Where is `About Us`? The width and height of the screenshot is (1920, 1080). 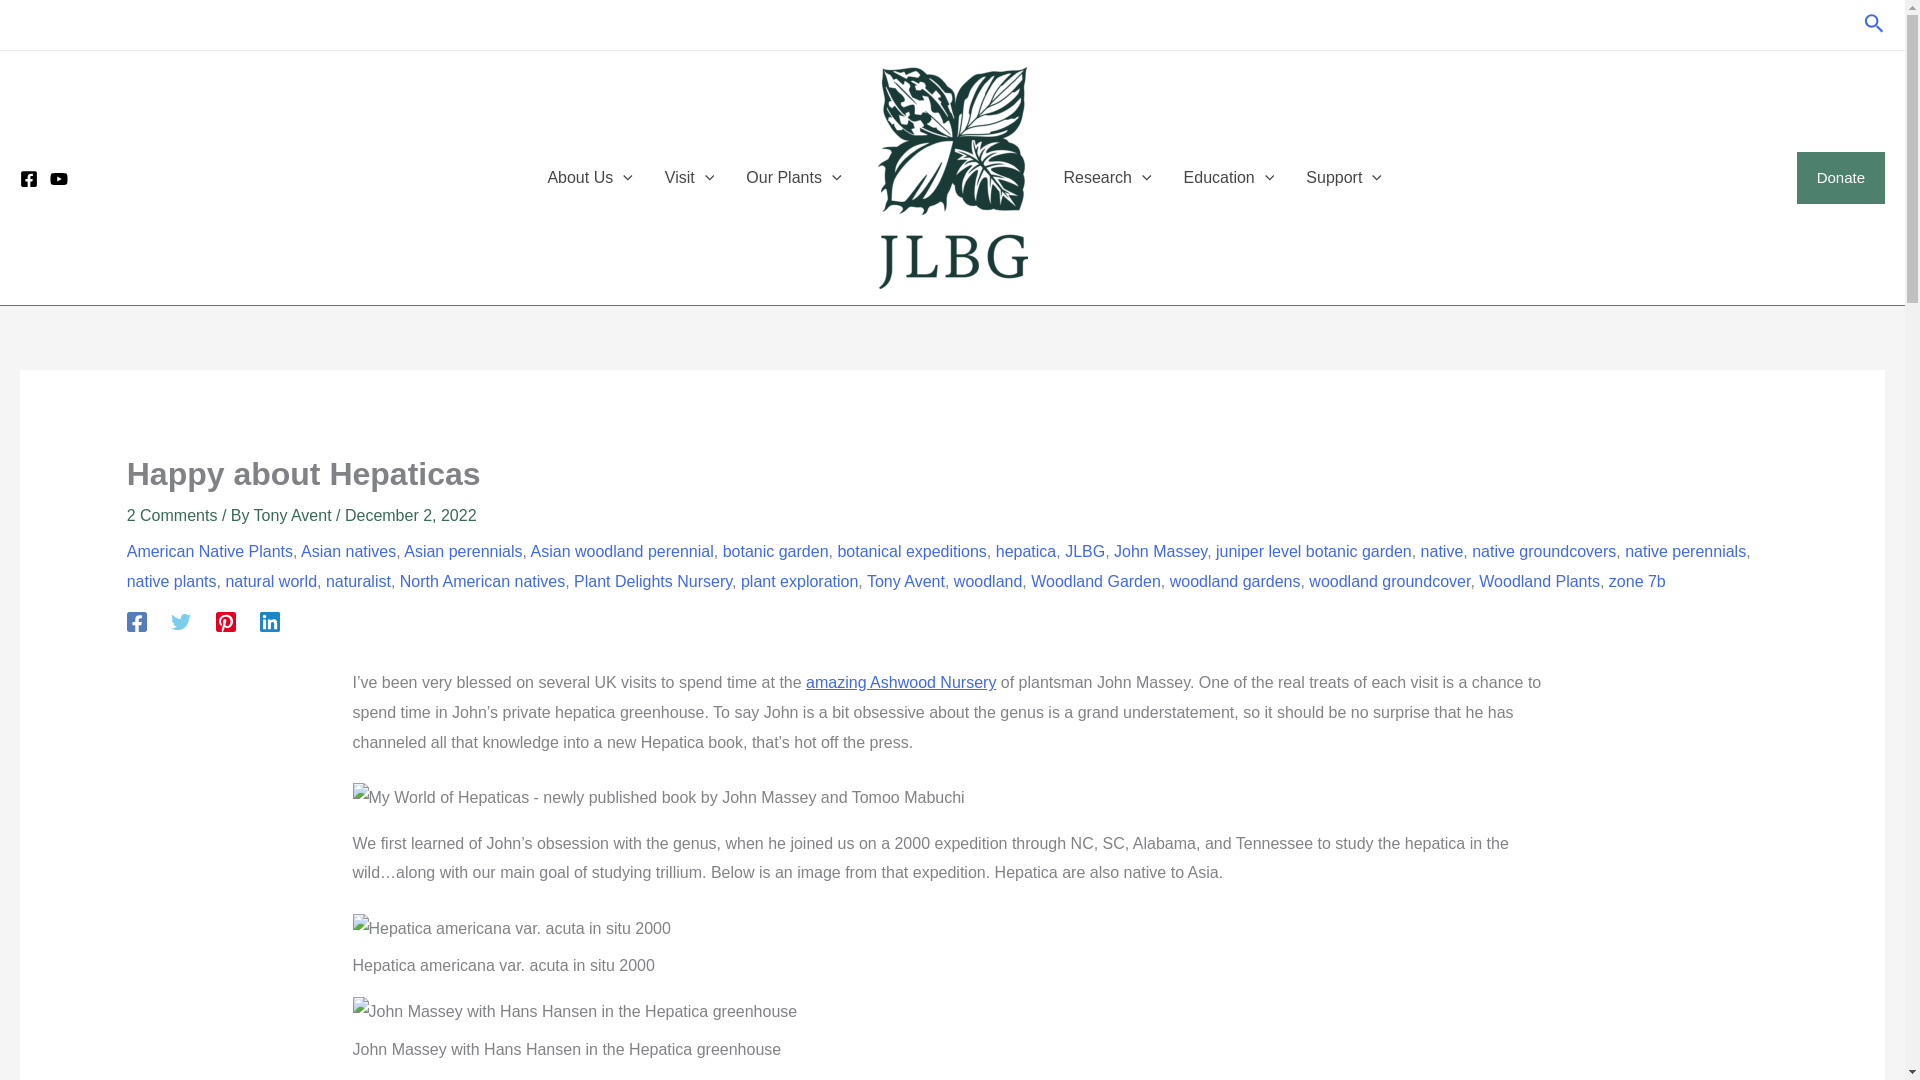
About Us is located at coordinates (590, 178).